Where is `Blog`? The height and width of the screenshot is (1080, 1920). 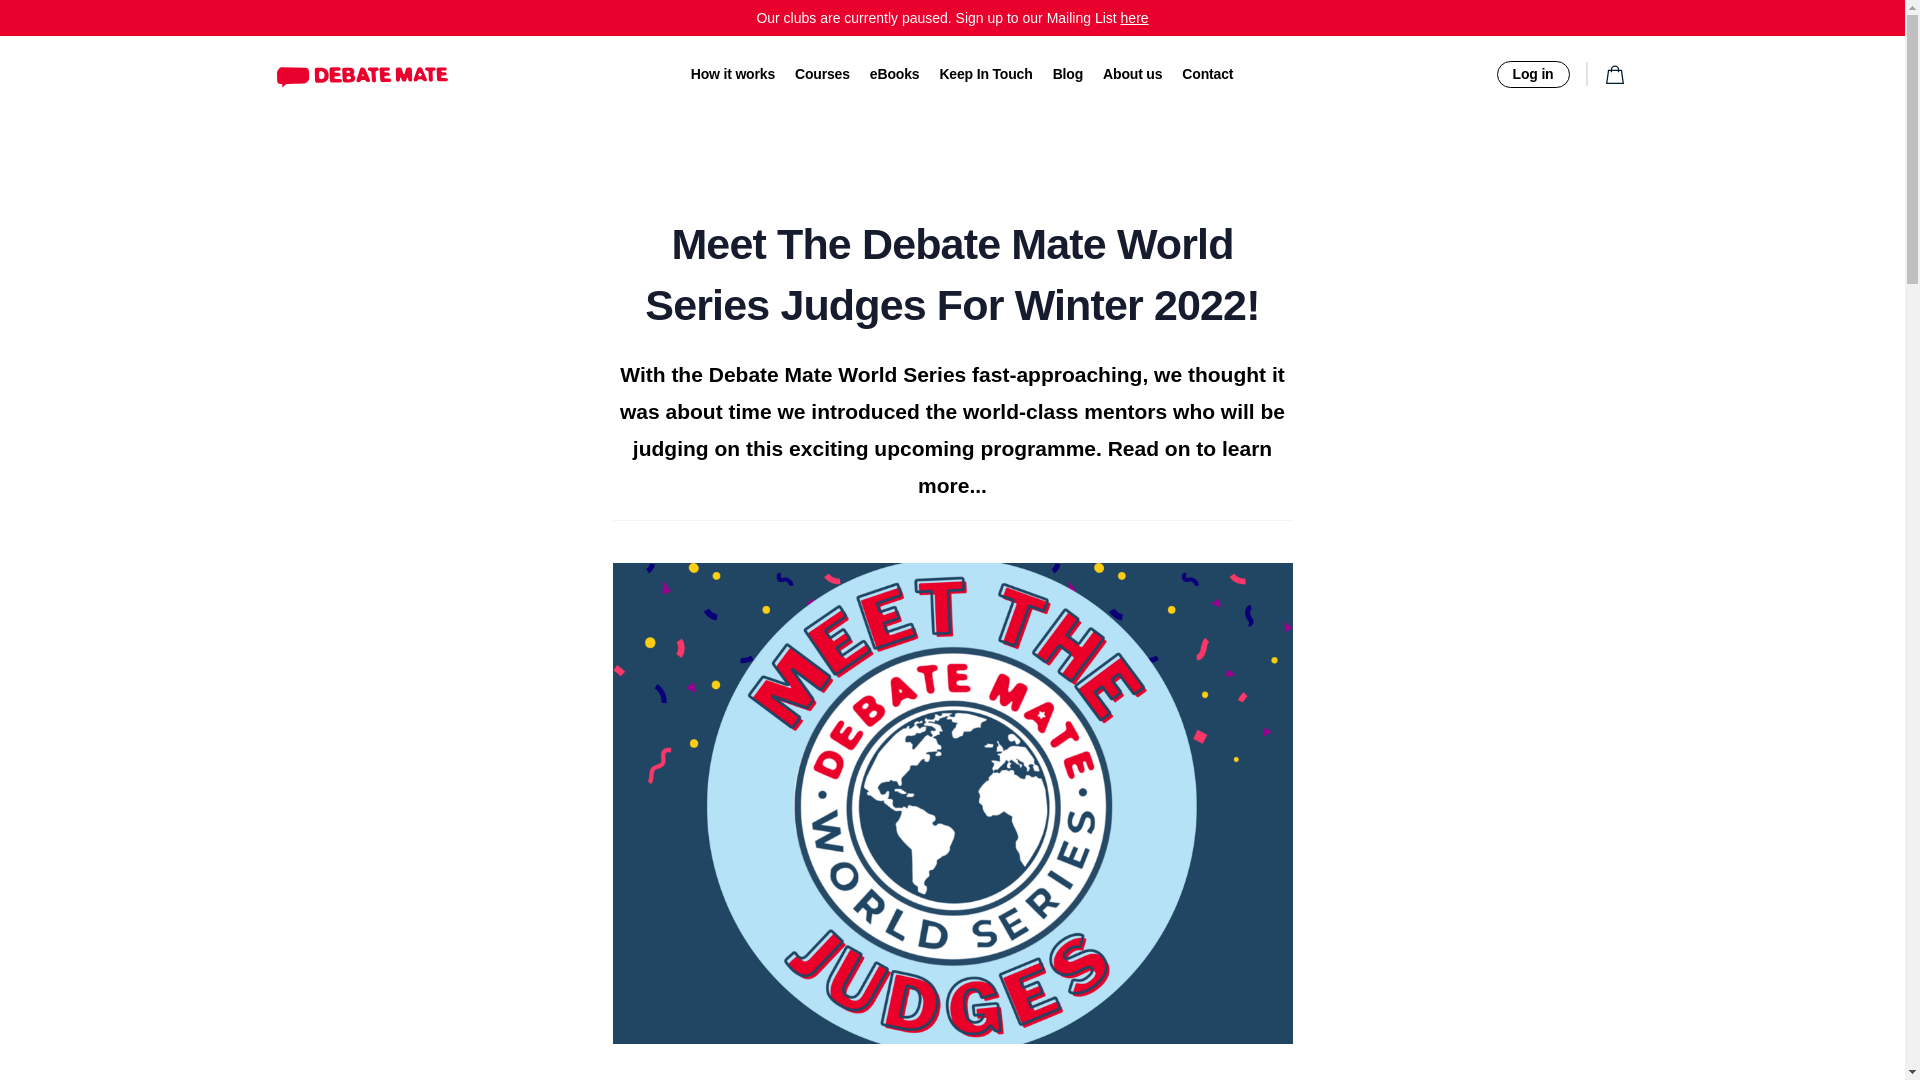 Blog is located at coordinates (1067, 74).